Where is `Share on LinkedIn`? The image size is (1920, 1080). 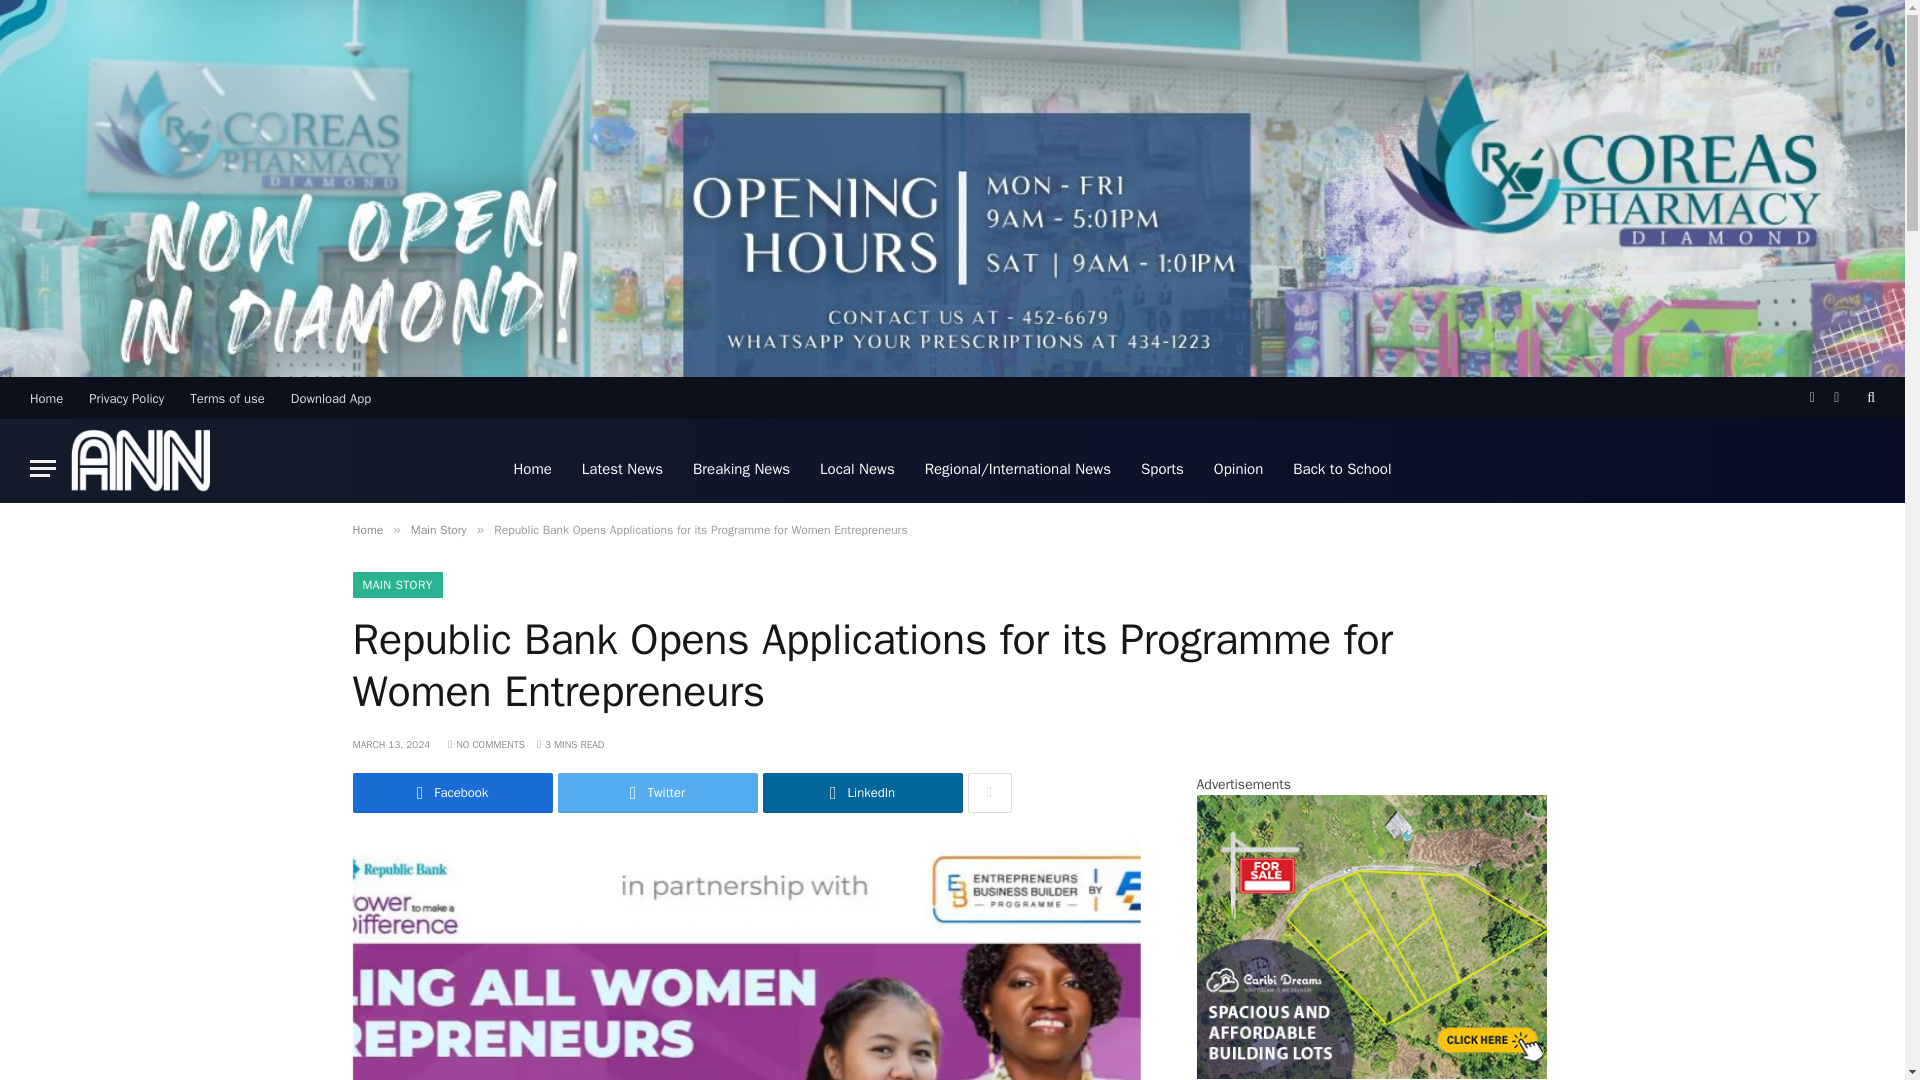 Share on LinkedIn is located at coordinates (862, 793).